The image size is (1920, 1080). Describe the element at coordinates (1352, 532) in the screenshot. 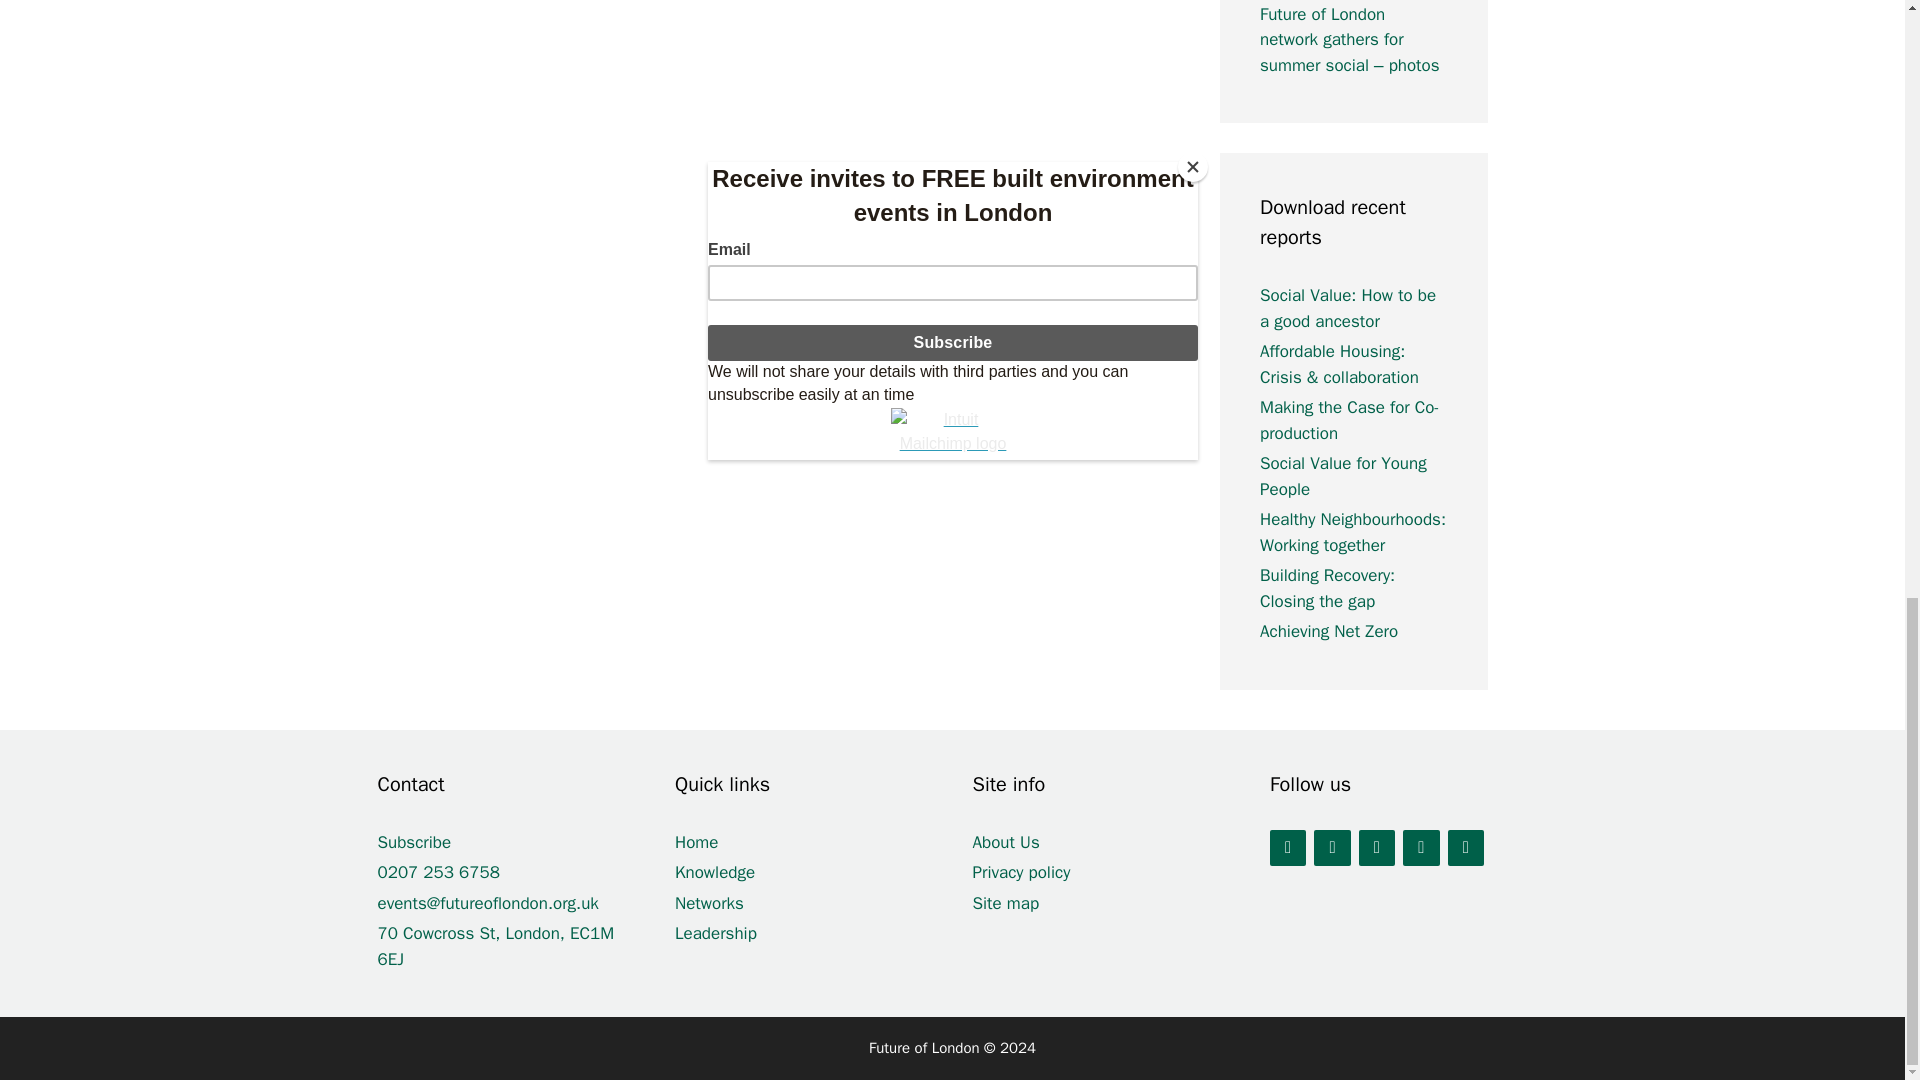

I see `Healthy Neighbourhoods: Working together` at that location.